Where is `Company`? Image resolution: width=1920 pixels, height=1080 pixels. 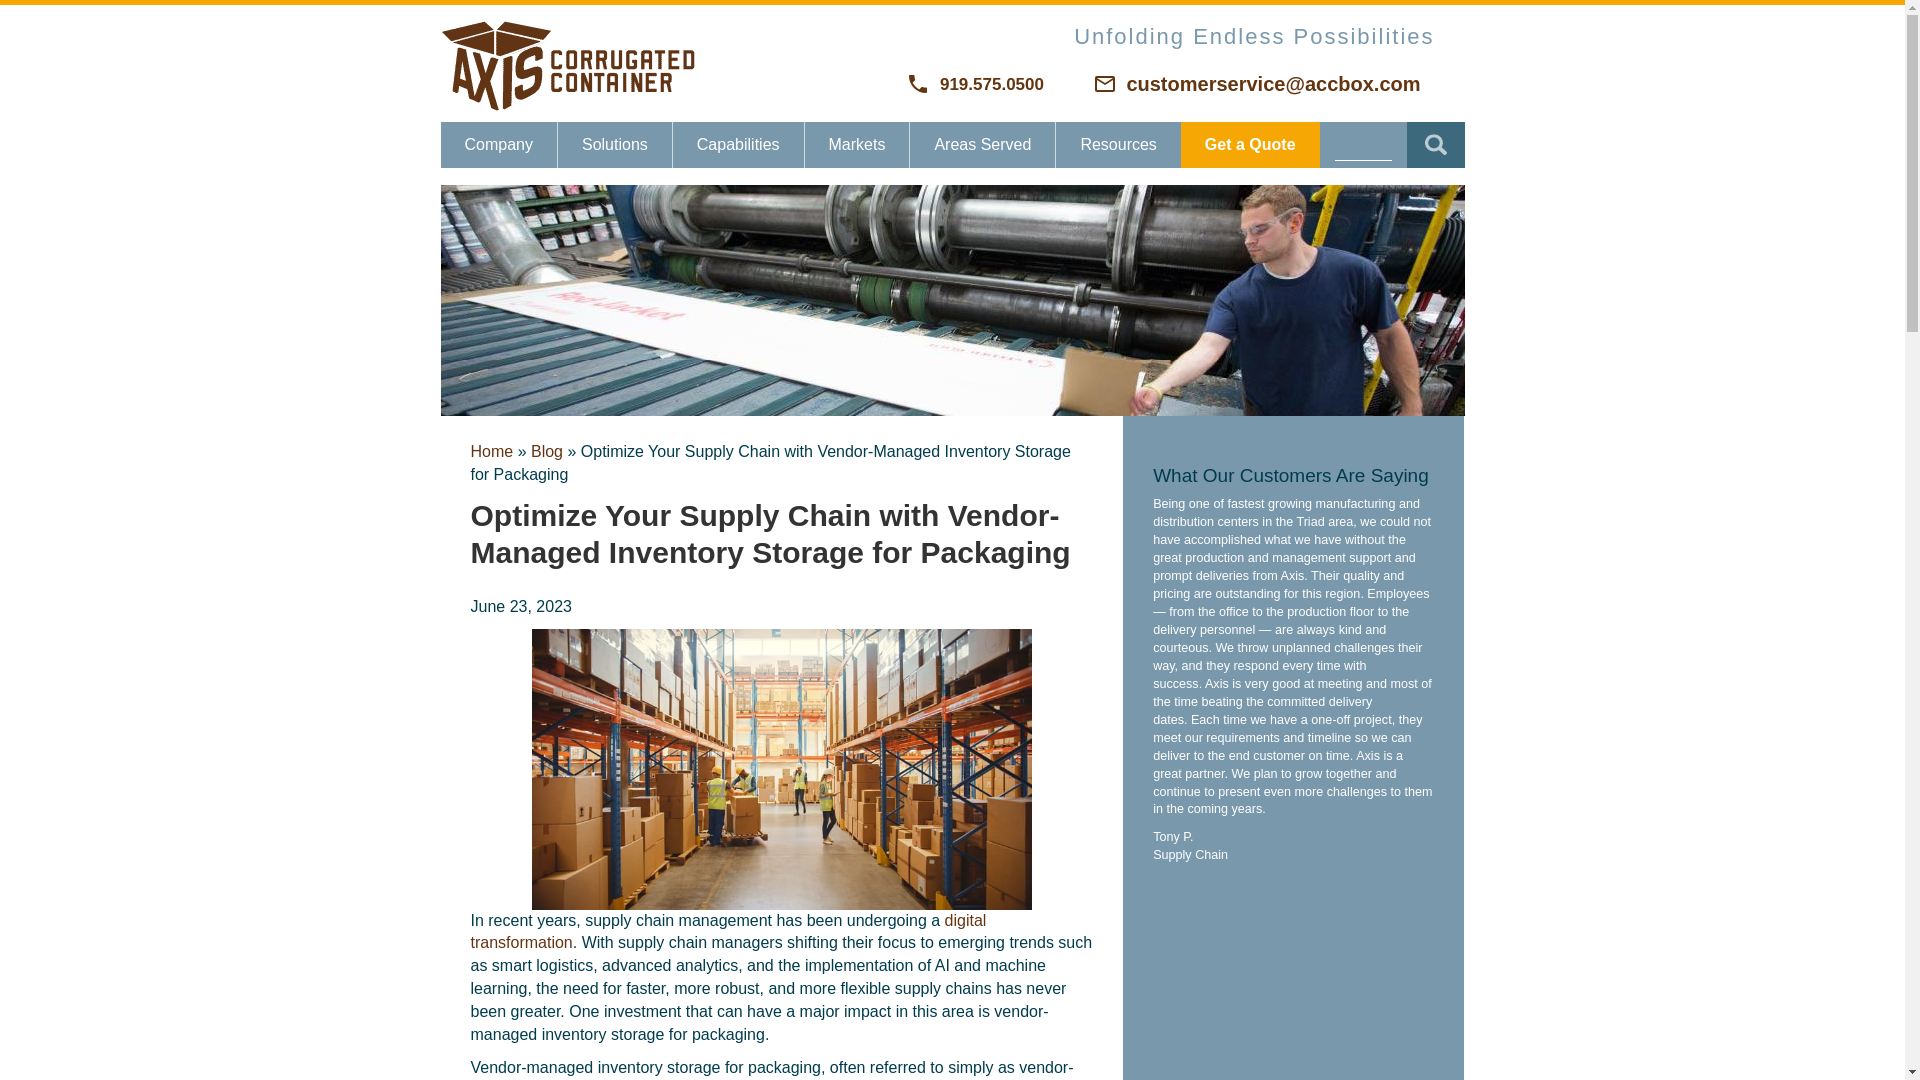 Company is located at coordinates (498, 145).